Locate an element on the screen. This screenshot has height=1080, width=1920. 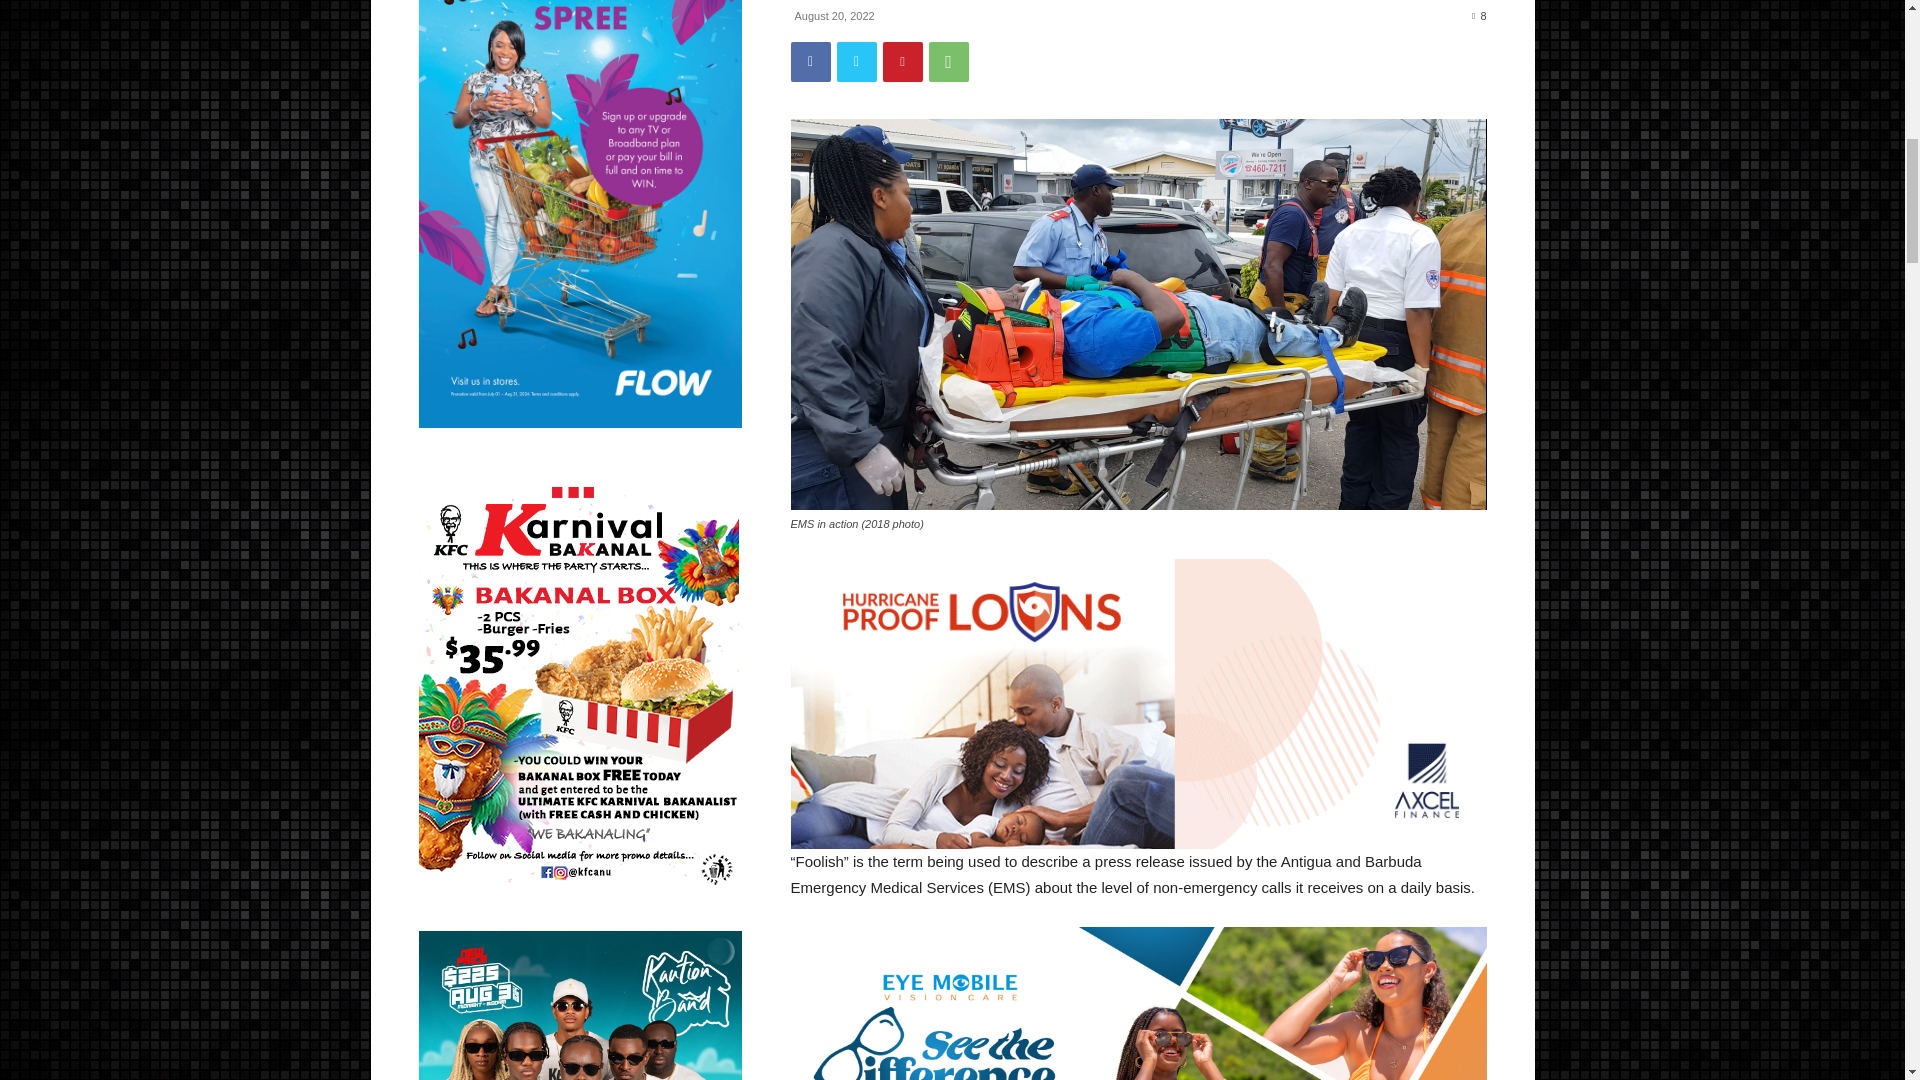
Twitter is located at coordinates (855, 62).